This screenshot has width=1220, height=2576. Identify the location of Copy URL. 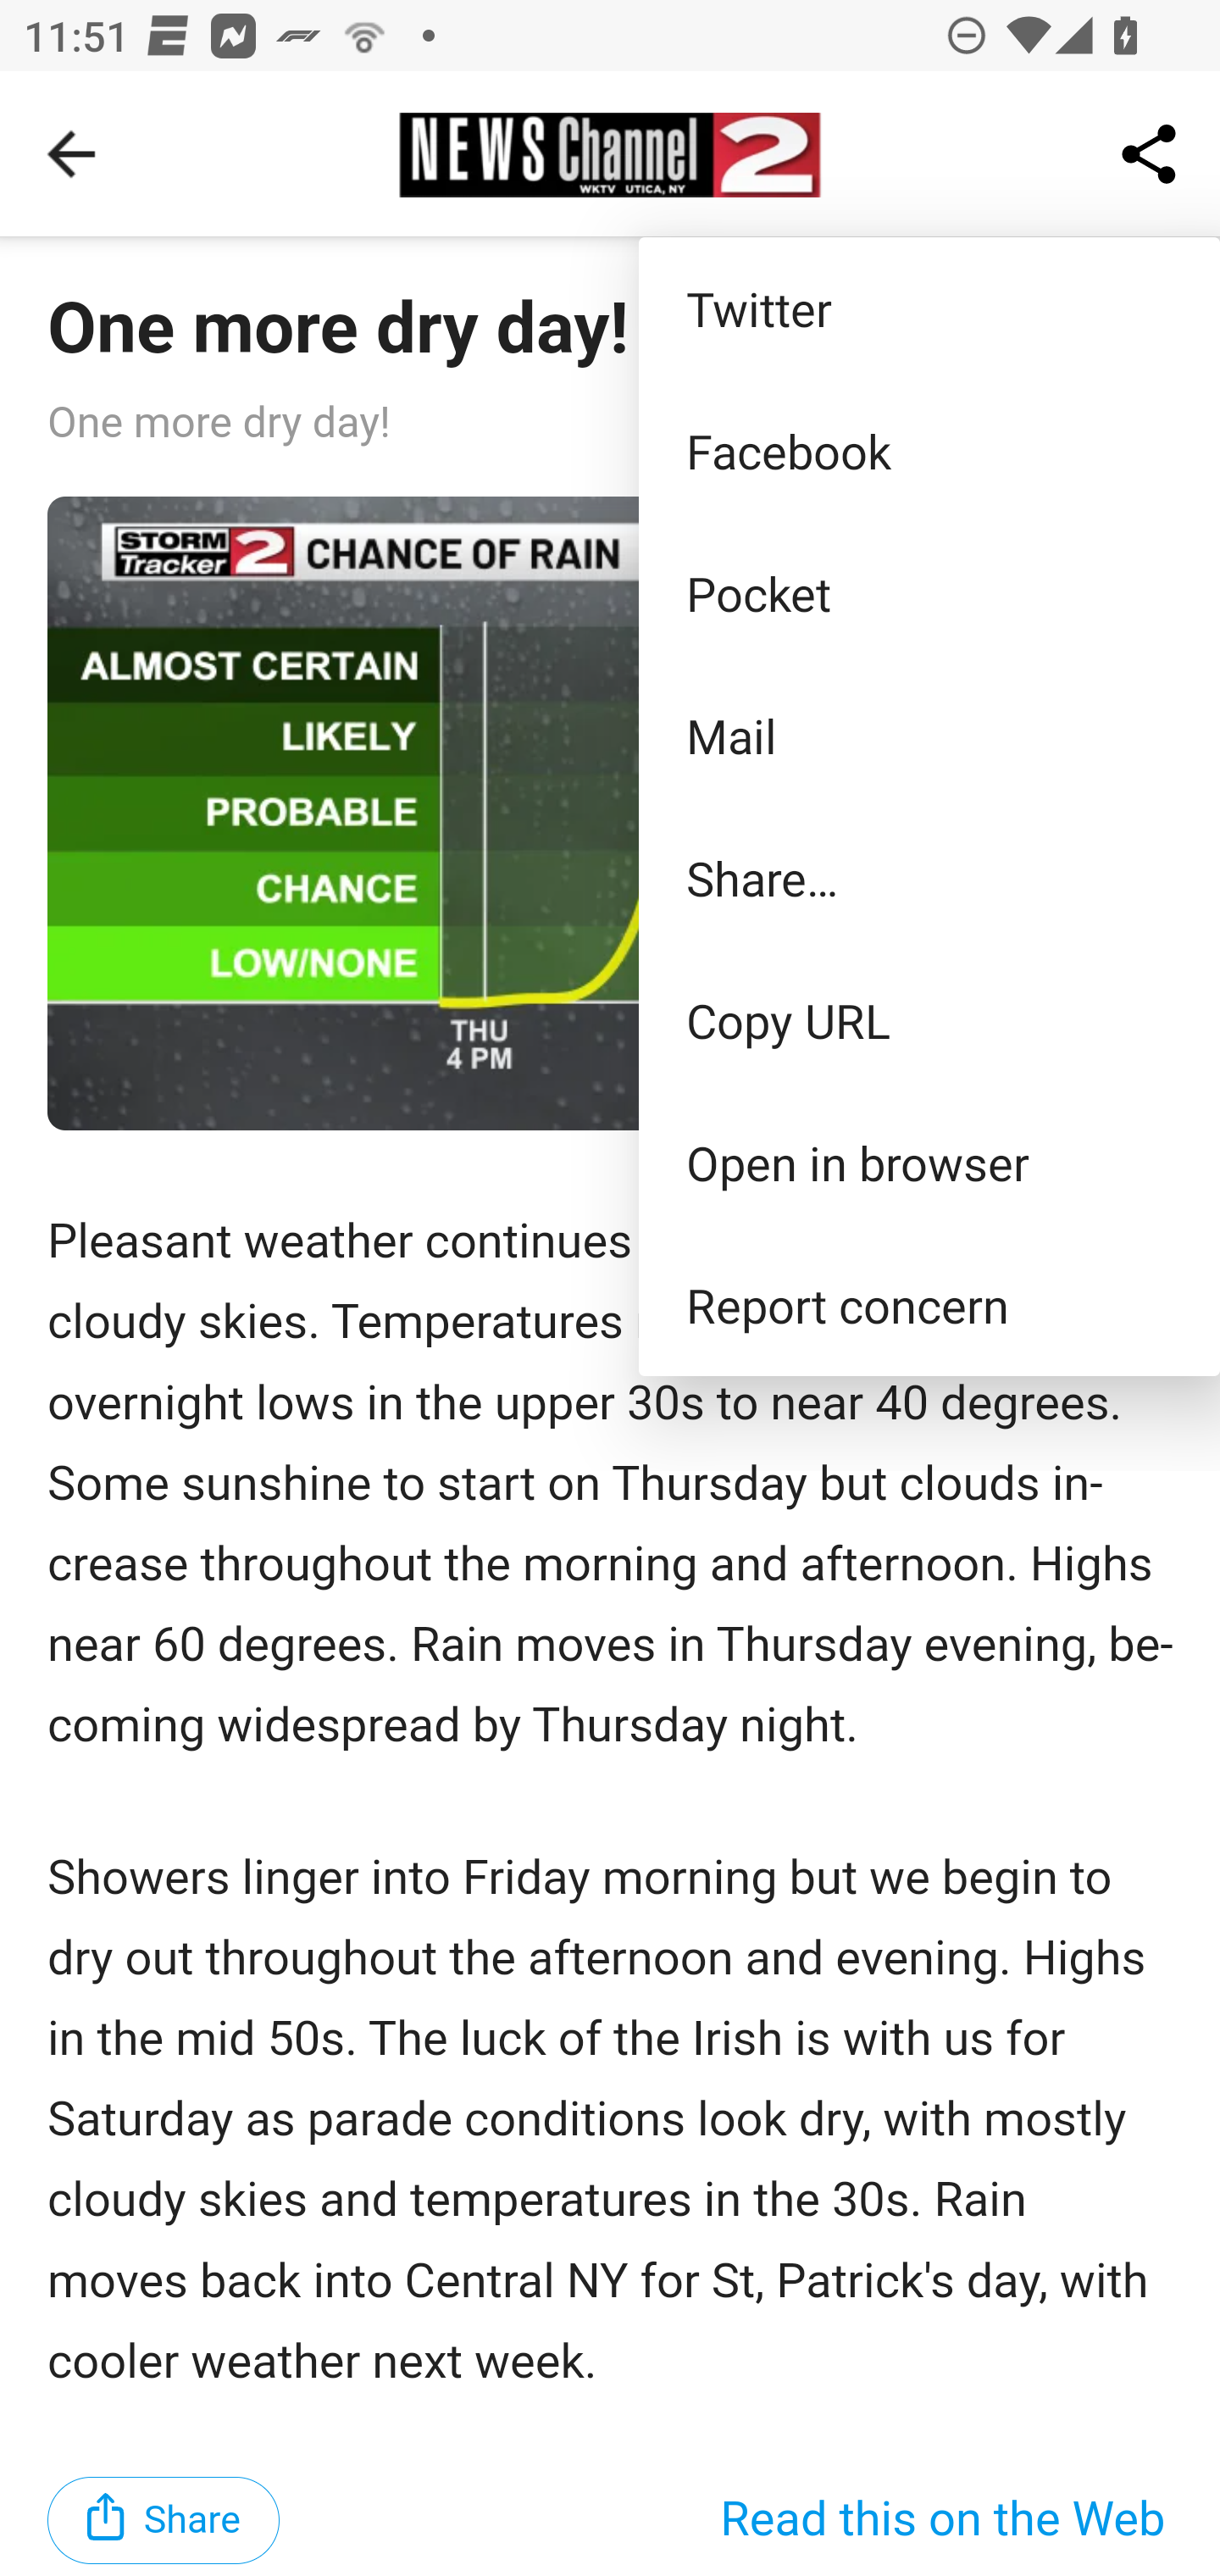
(929, 1019).